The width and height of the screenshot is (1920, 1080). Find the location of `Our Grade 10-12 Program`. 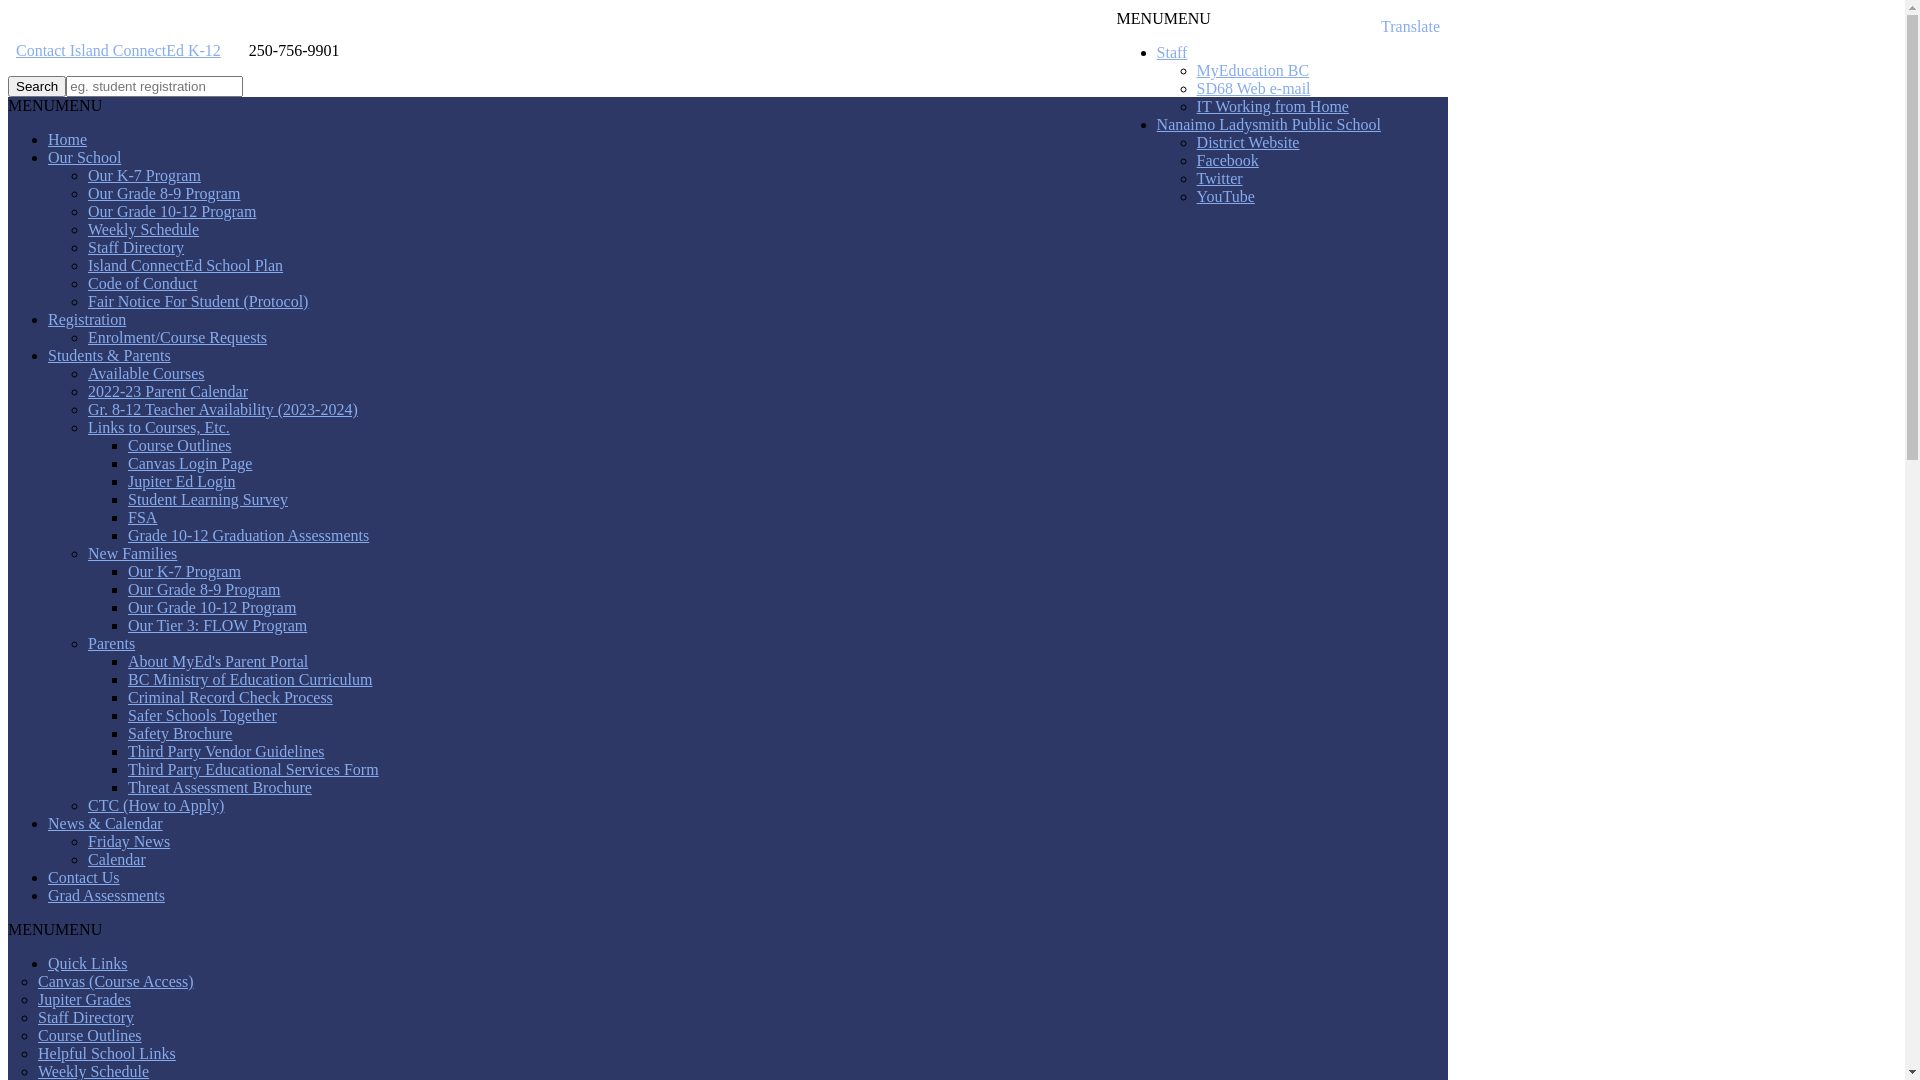

Our Grade 10-12 Program is located at coordinates (212, 608).